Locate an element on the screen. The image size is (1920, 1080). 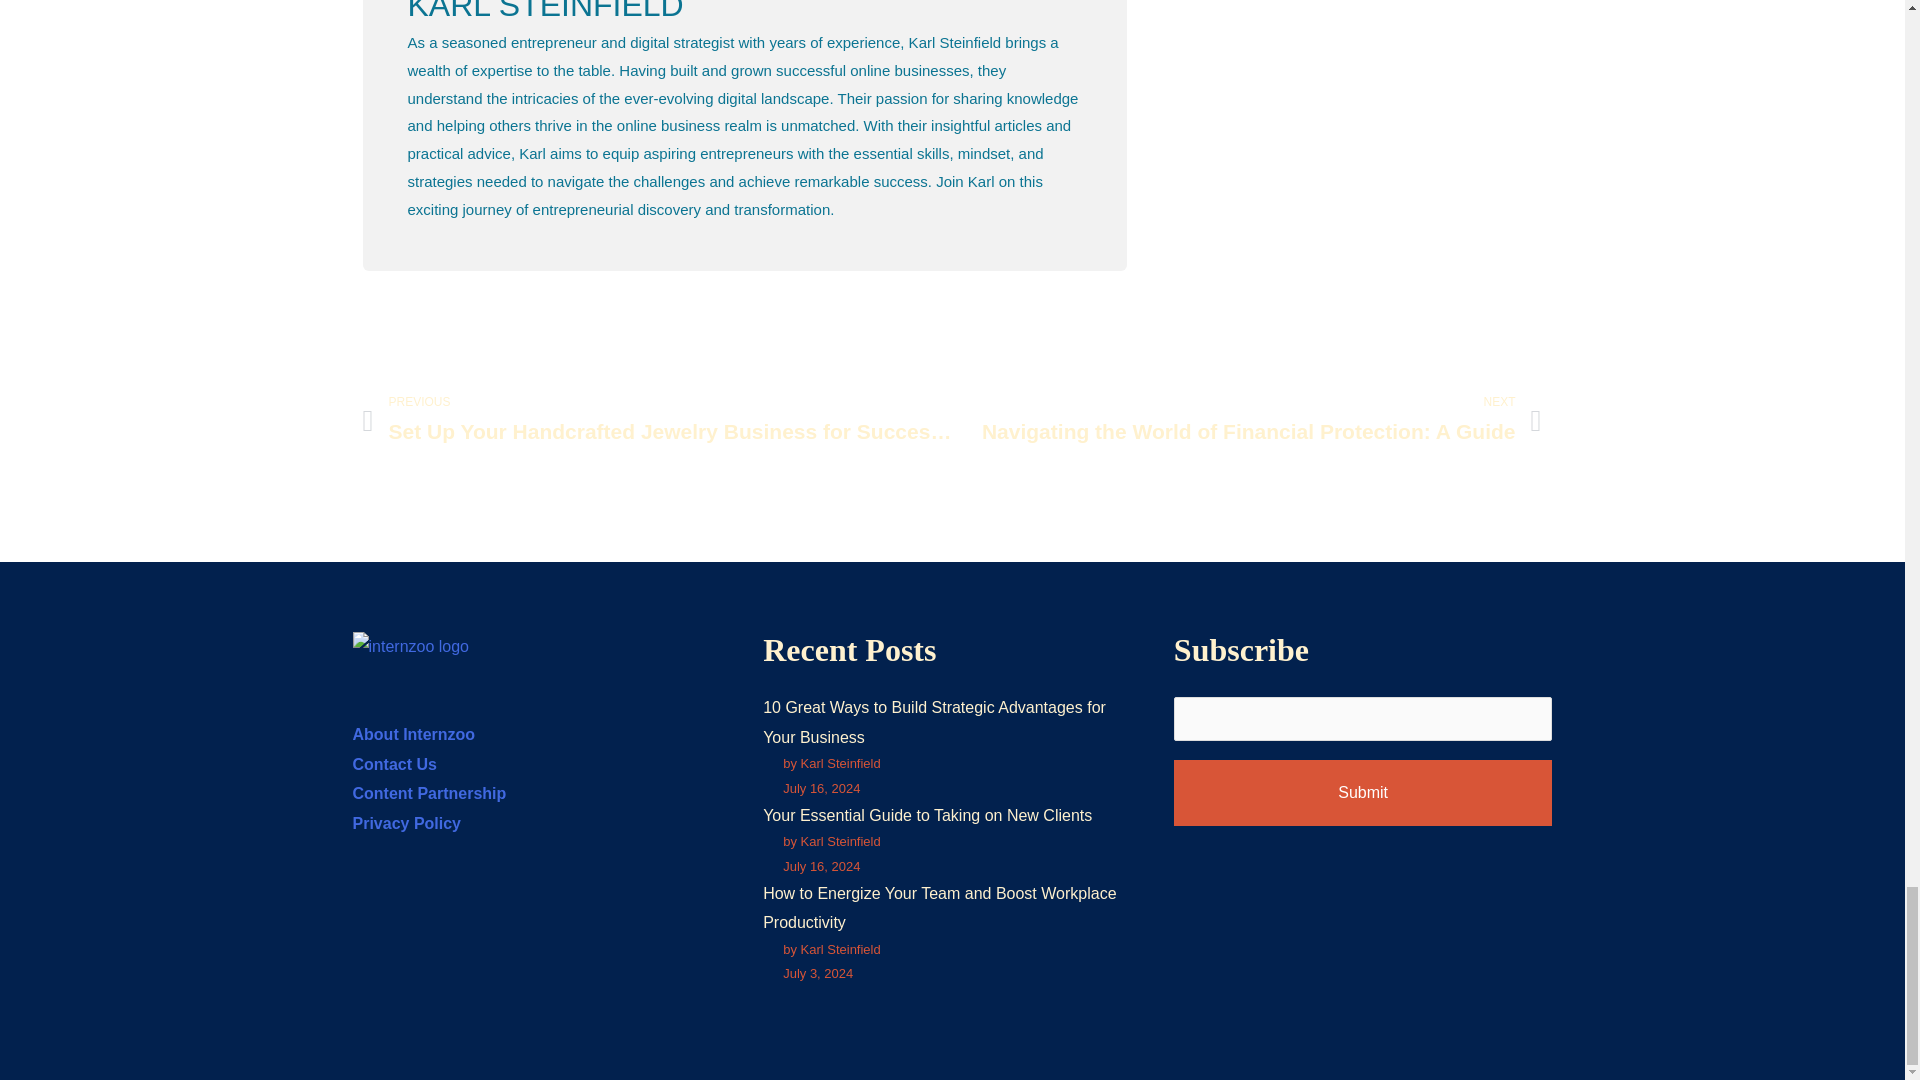
Contact Us is located at coordinates (393, 764).